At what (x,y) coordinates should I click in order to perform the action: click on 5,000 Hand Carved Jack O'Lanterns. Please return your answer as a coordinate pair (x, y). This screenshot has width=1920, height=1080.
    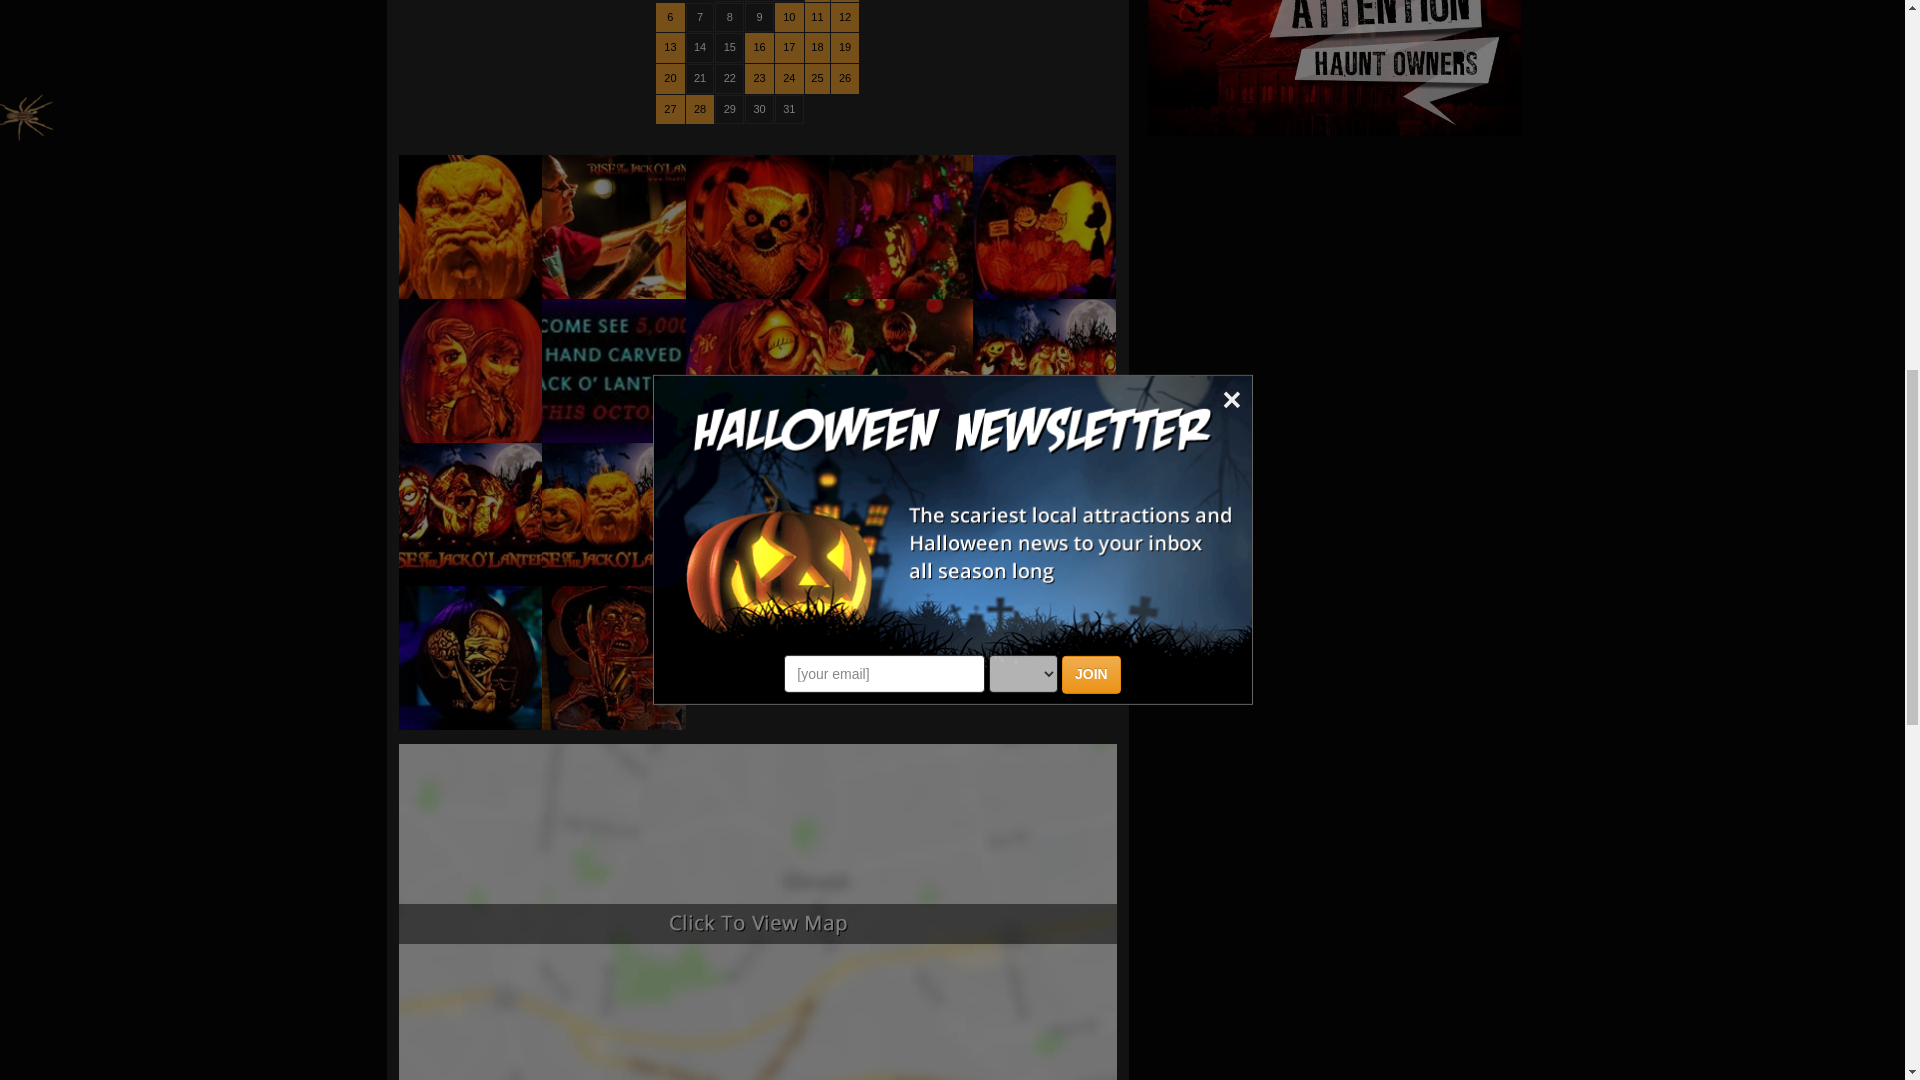
    Looking at the image, I should click on (757, 226).